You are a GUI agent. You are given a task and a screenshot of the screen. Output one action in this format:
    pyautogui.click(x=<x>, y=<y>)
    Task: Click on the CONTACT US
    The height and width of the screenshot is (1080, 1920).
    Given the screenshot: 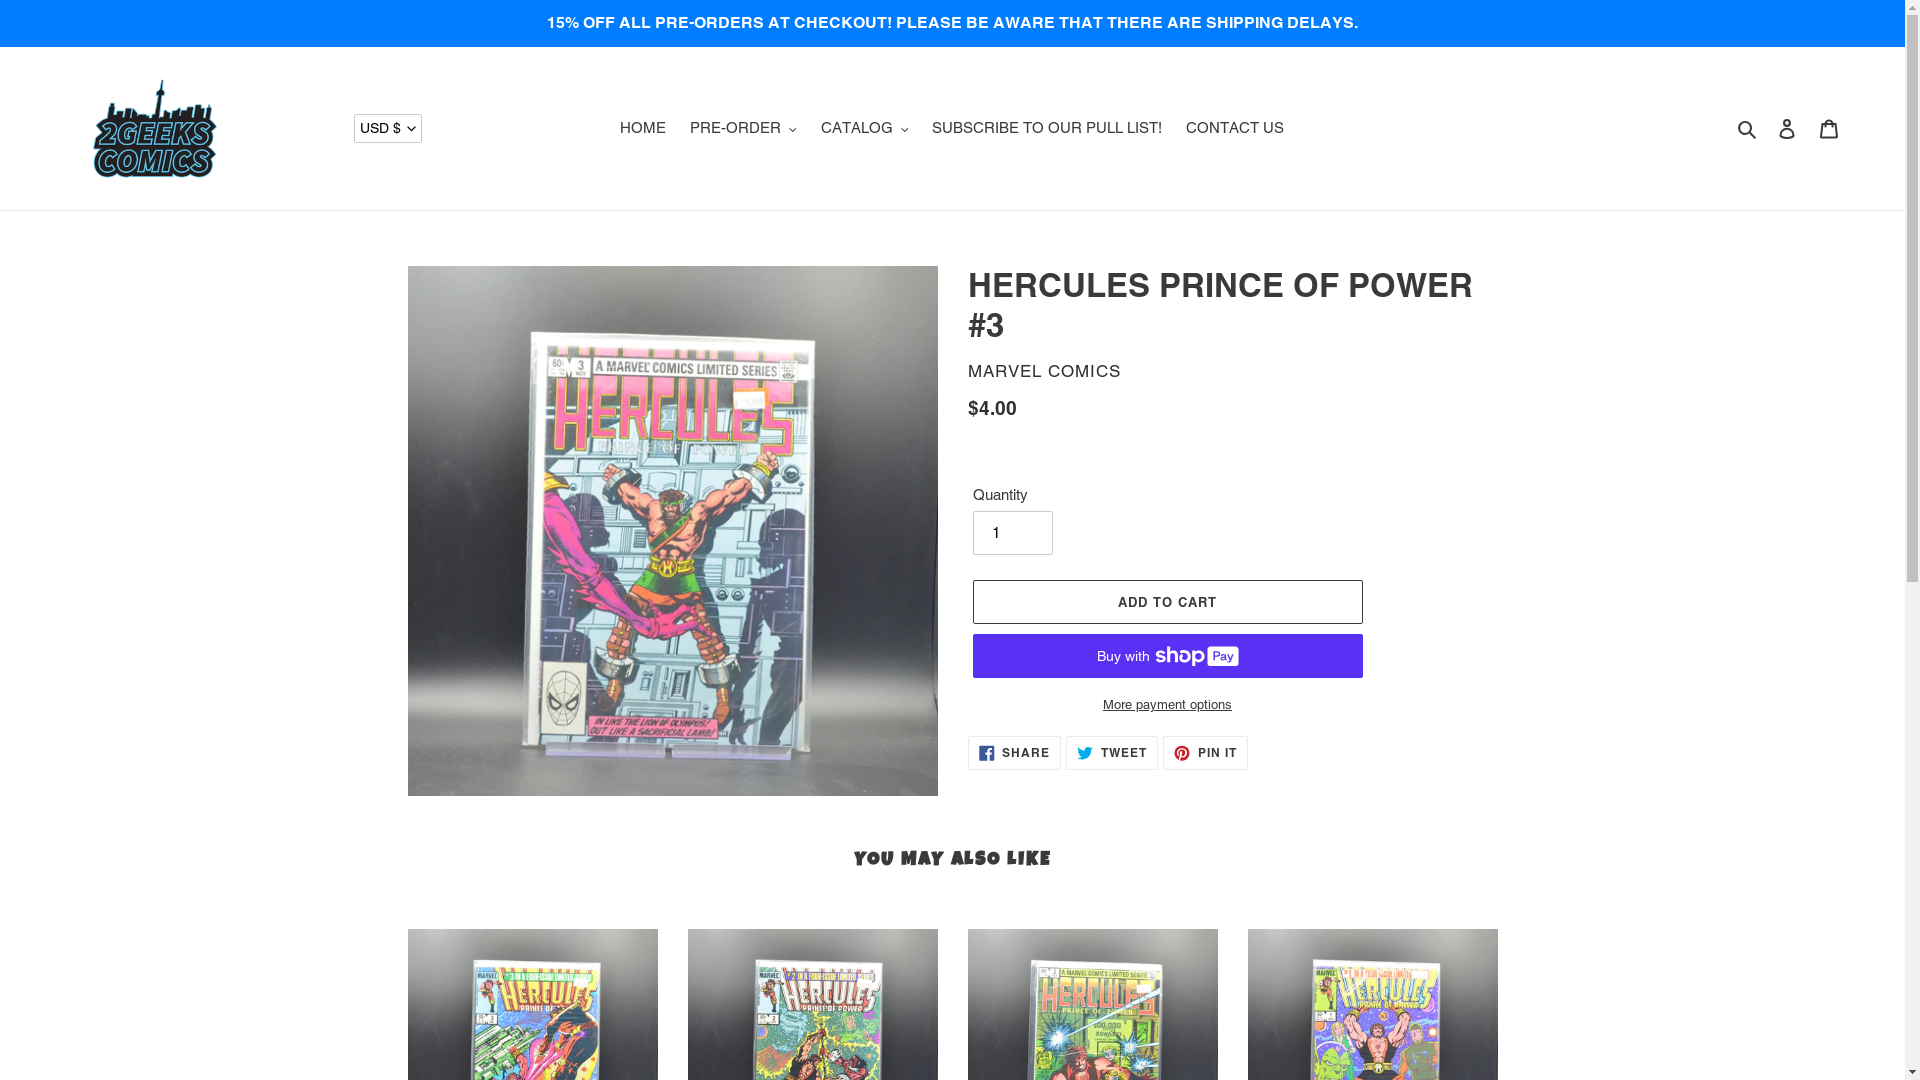 What is the action you would take?
    pyautogui.click(x=1235, y=128)
    